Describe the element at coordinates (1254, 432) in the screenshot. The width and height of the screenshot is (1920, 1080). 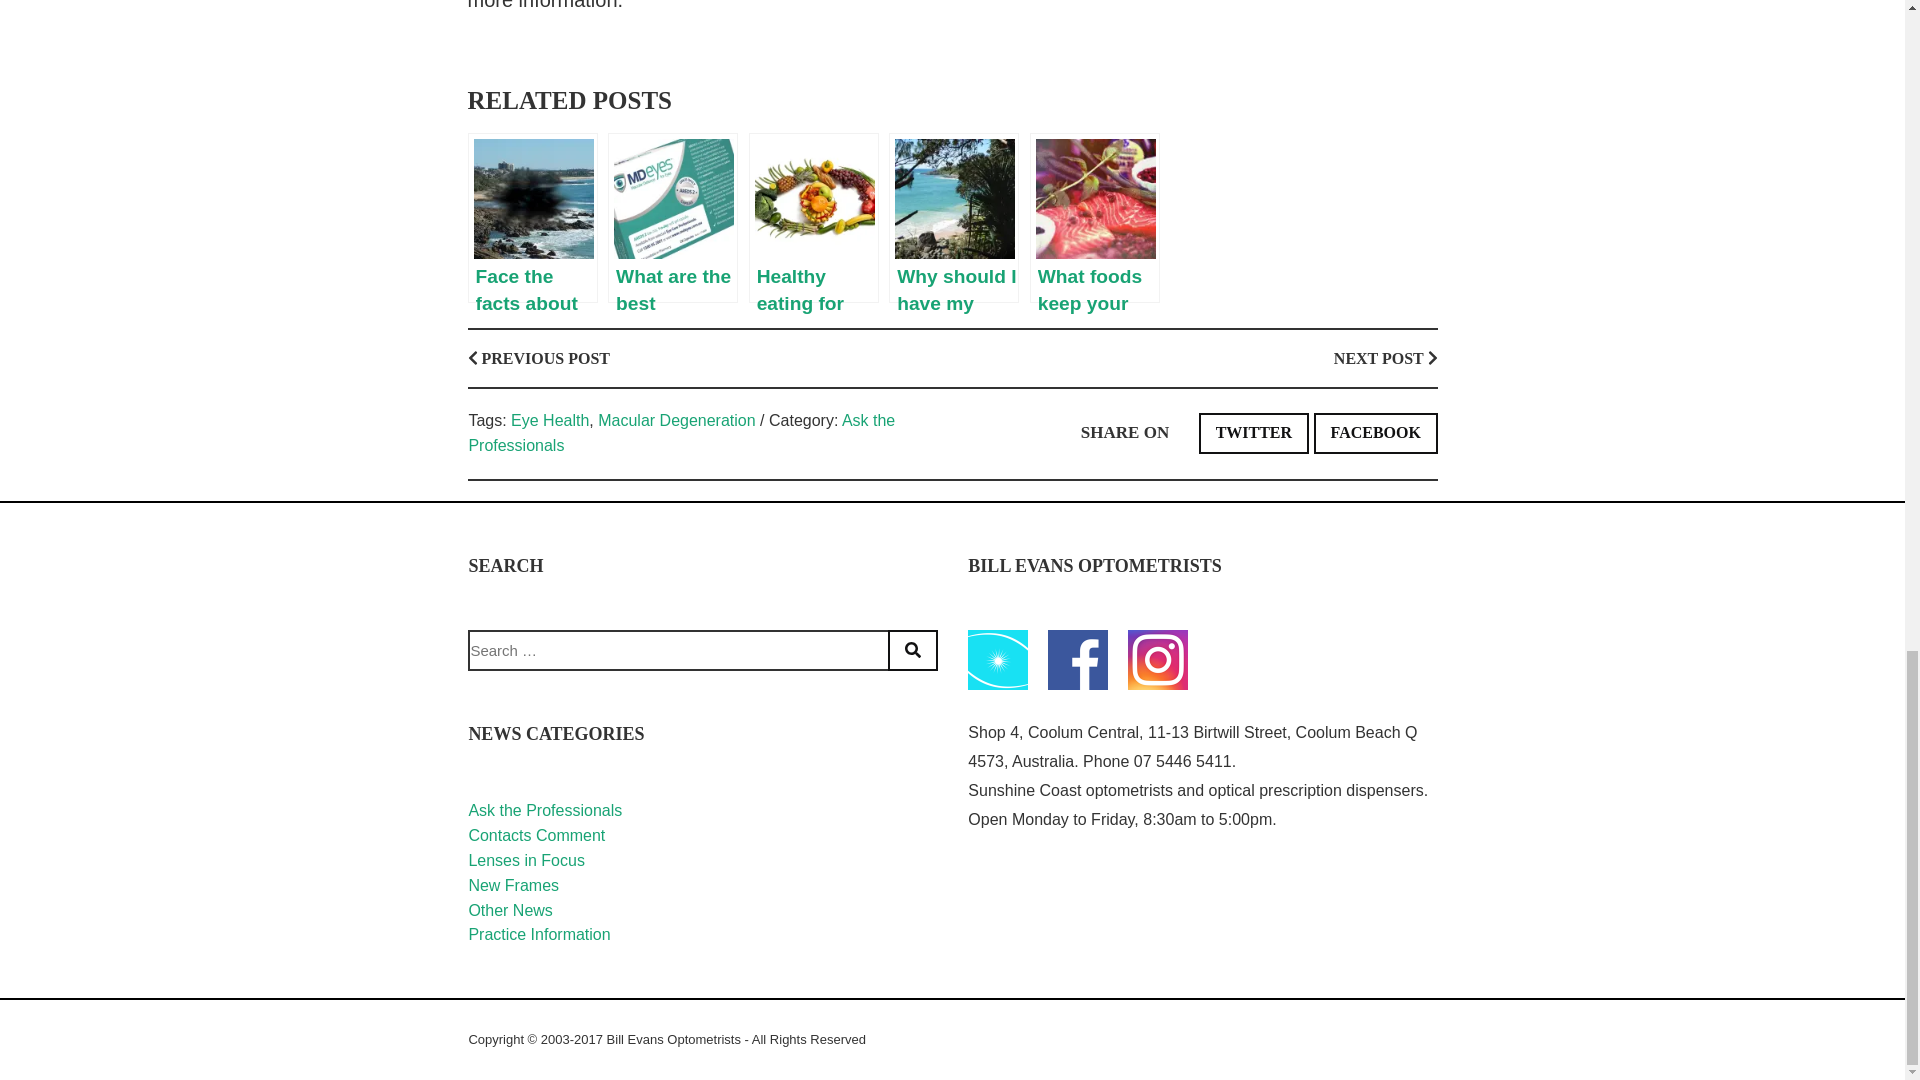
I see `TWITTER` at that location.